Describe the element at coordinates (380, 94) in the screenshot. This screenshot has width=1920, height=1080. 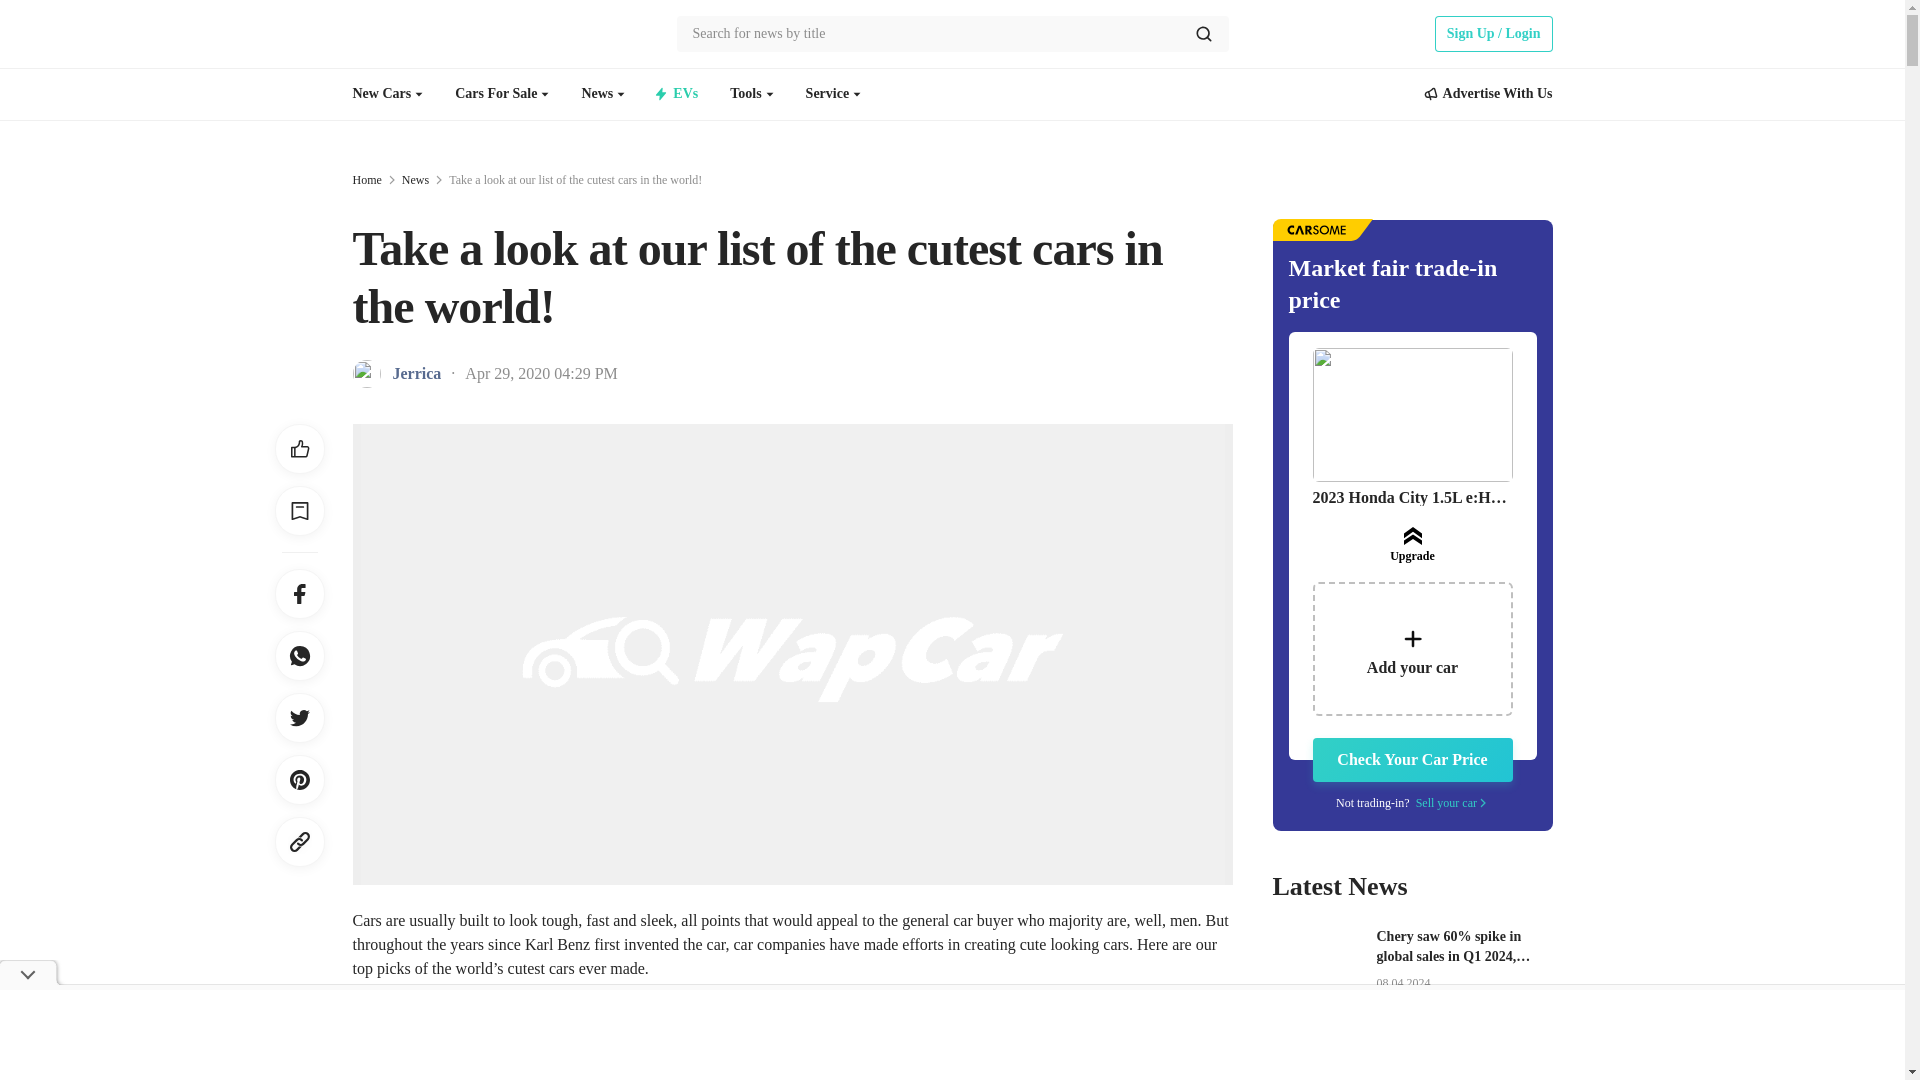
I see `New Cars` at that location.